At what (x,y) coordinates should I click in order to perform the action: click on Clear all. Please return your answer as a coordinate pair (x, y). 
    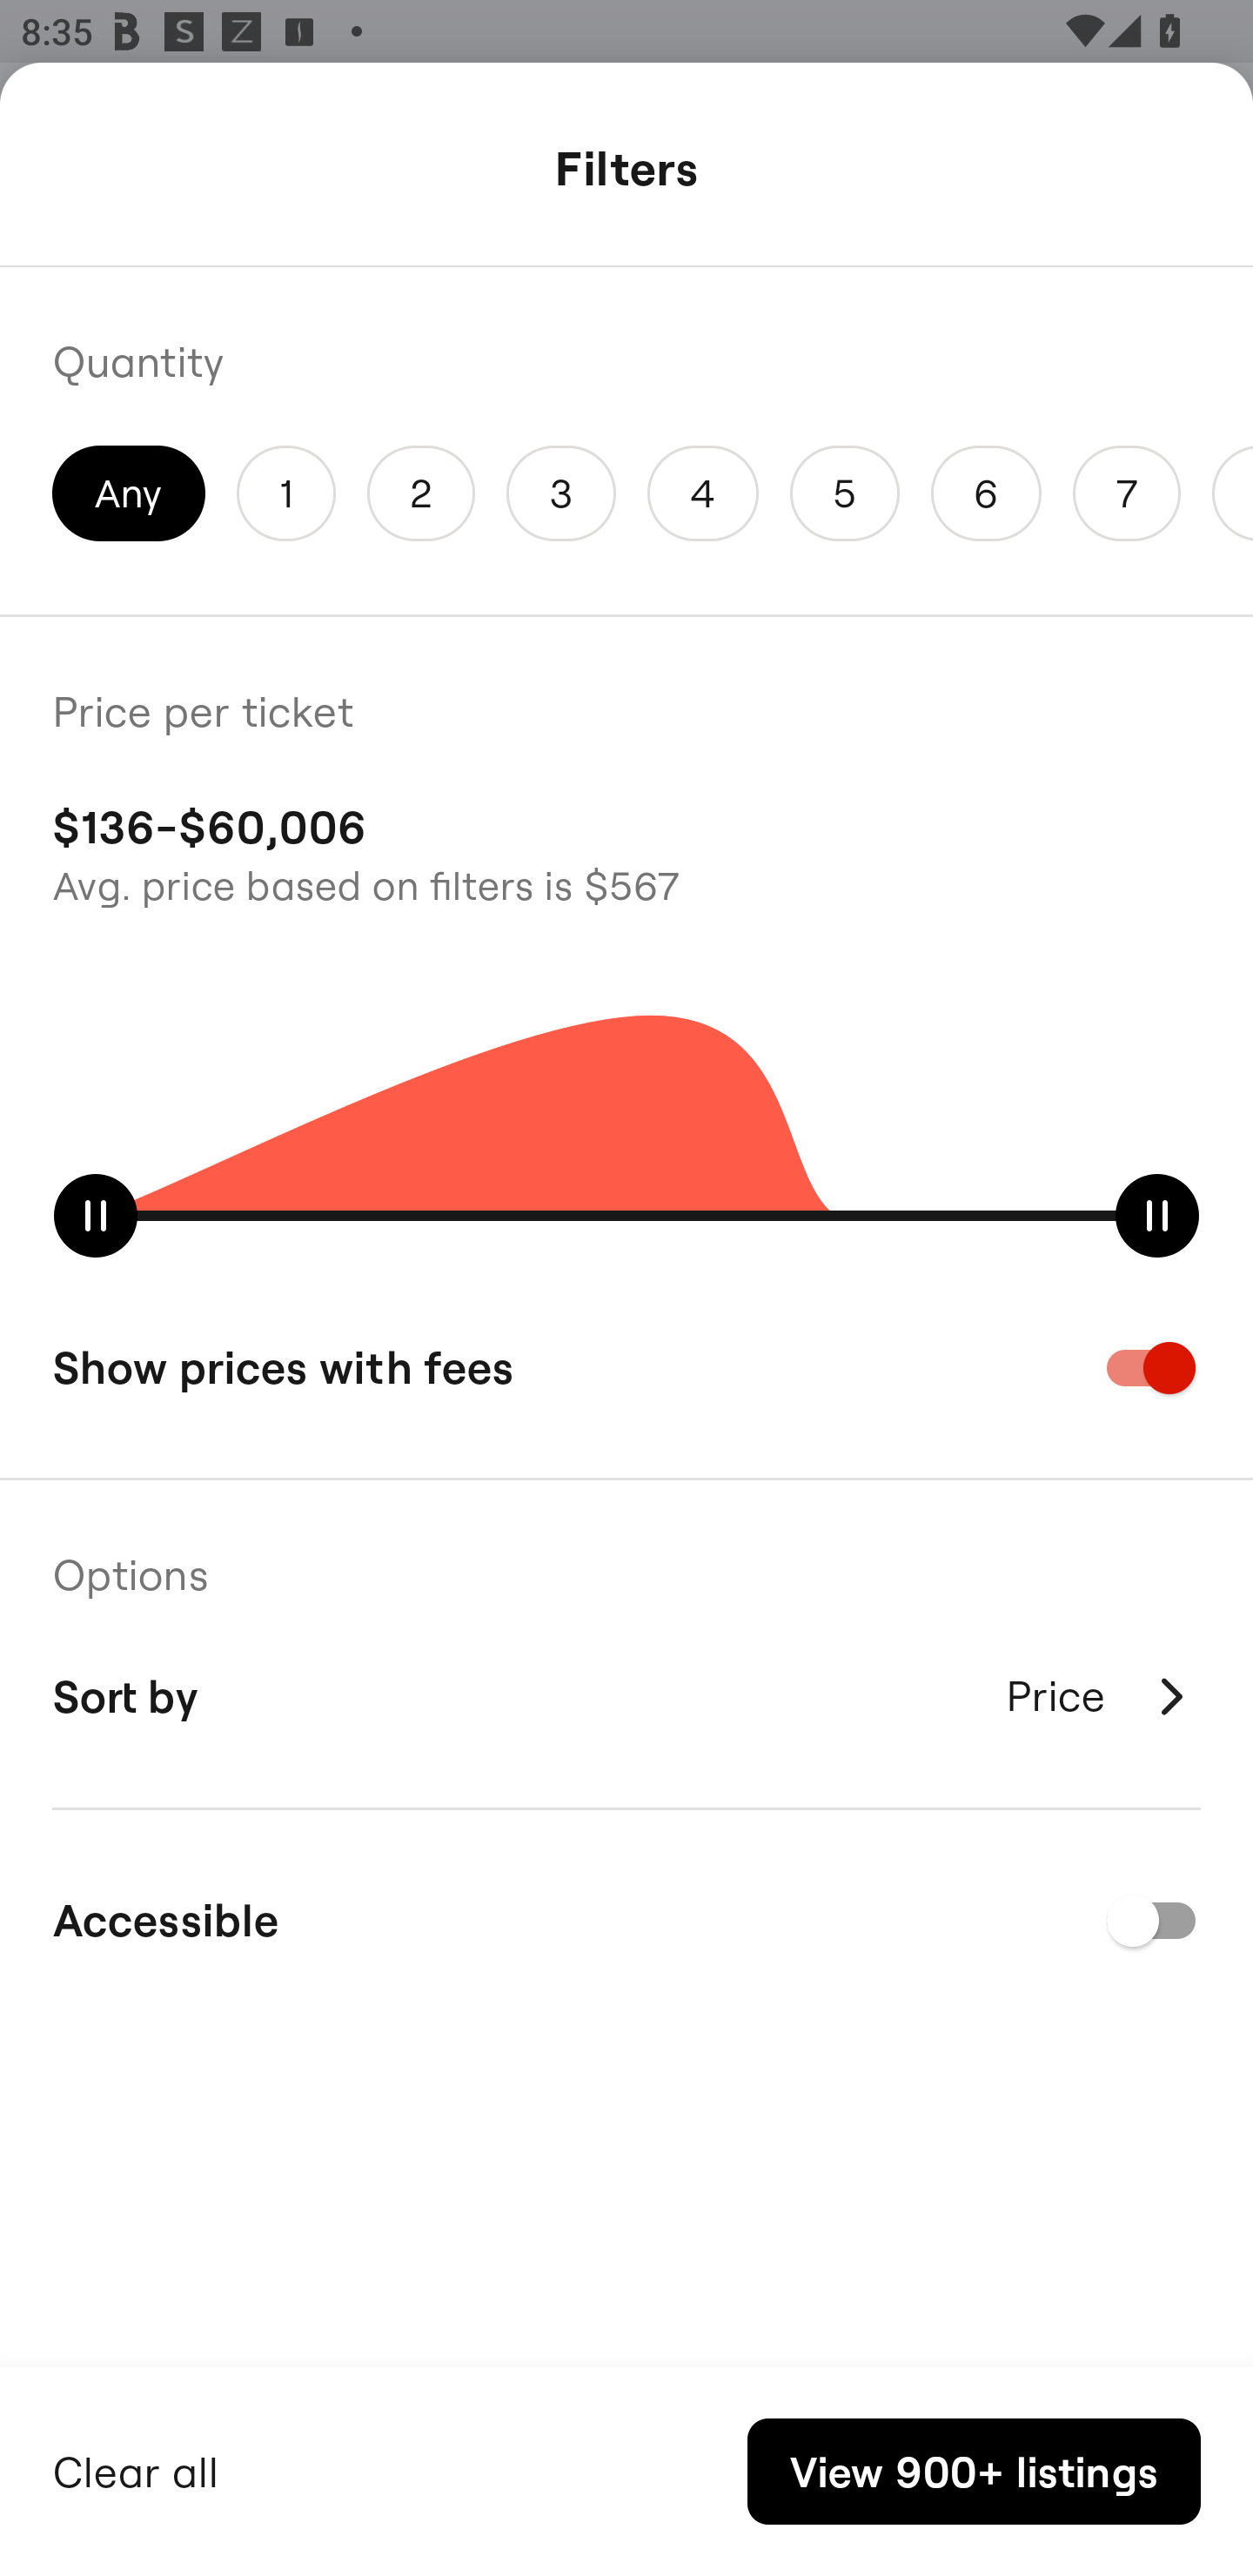
    Looking at the image, I should click on (136, 2468).